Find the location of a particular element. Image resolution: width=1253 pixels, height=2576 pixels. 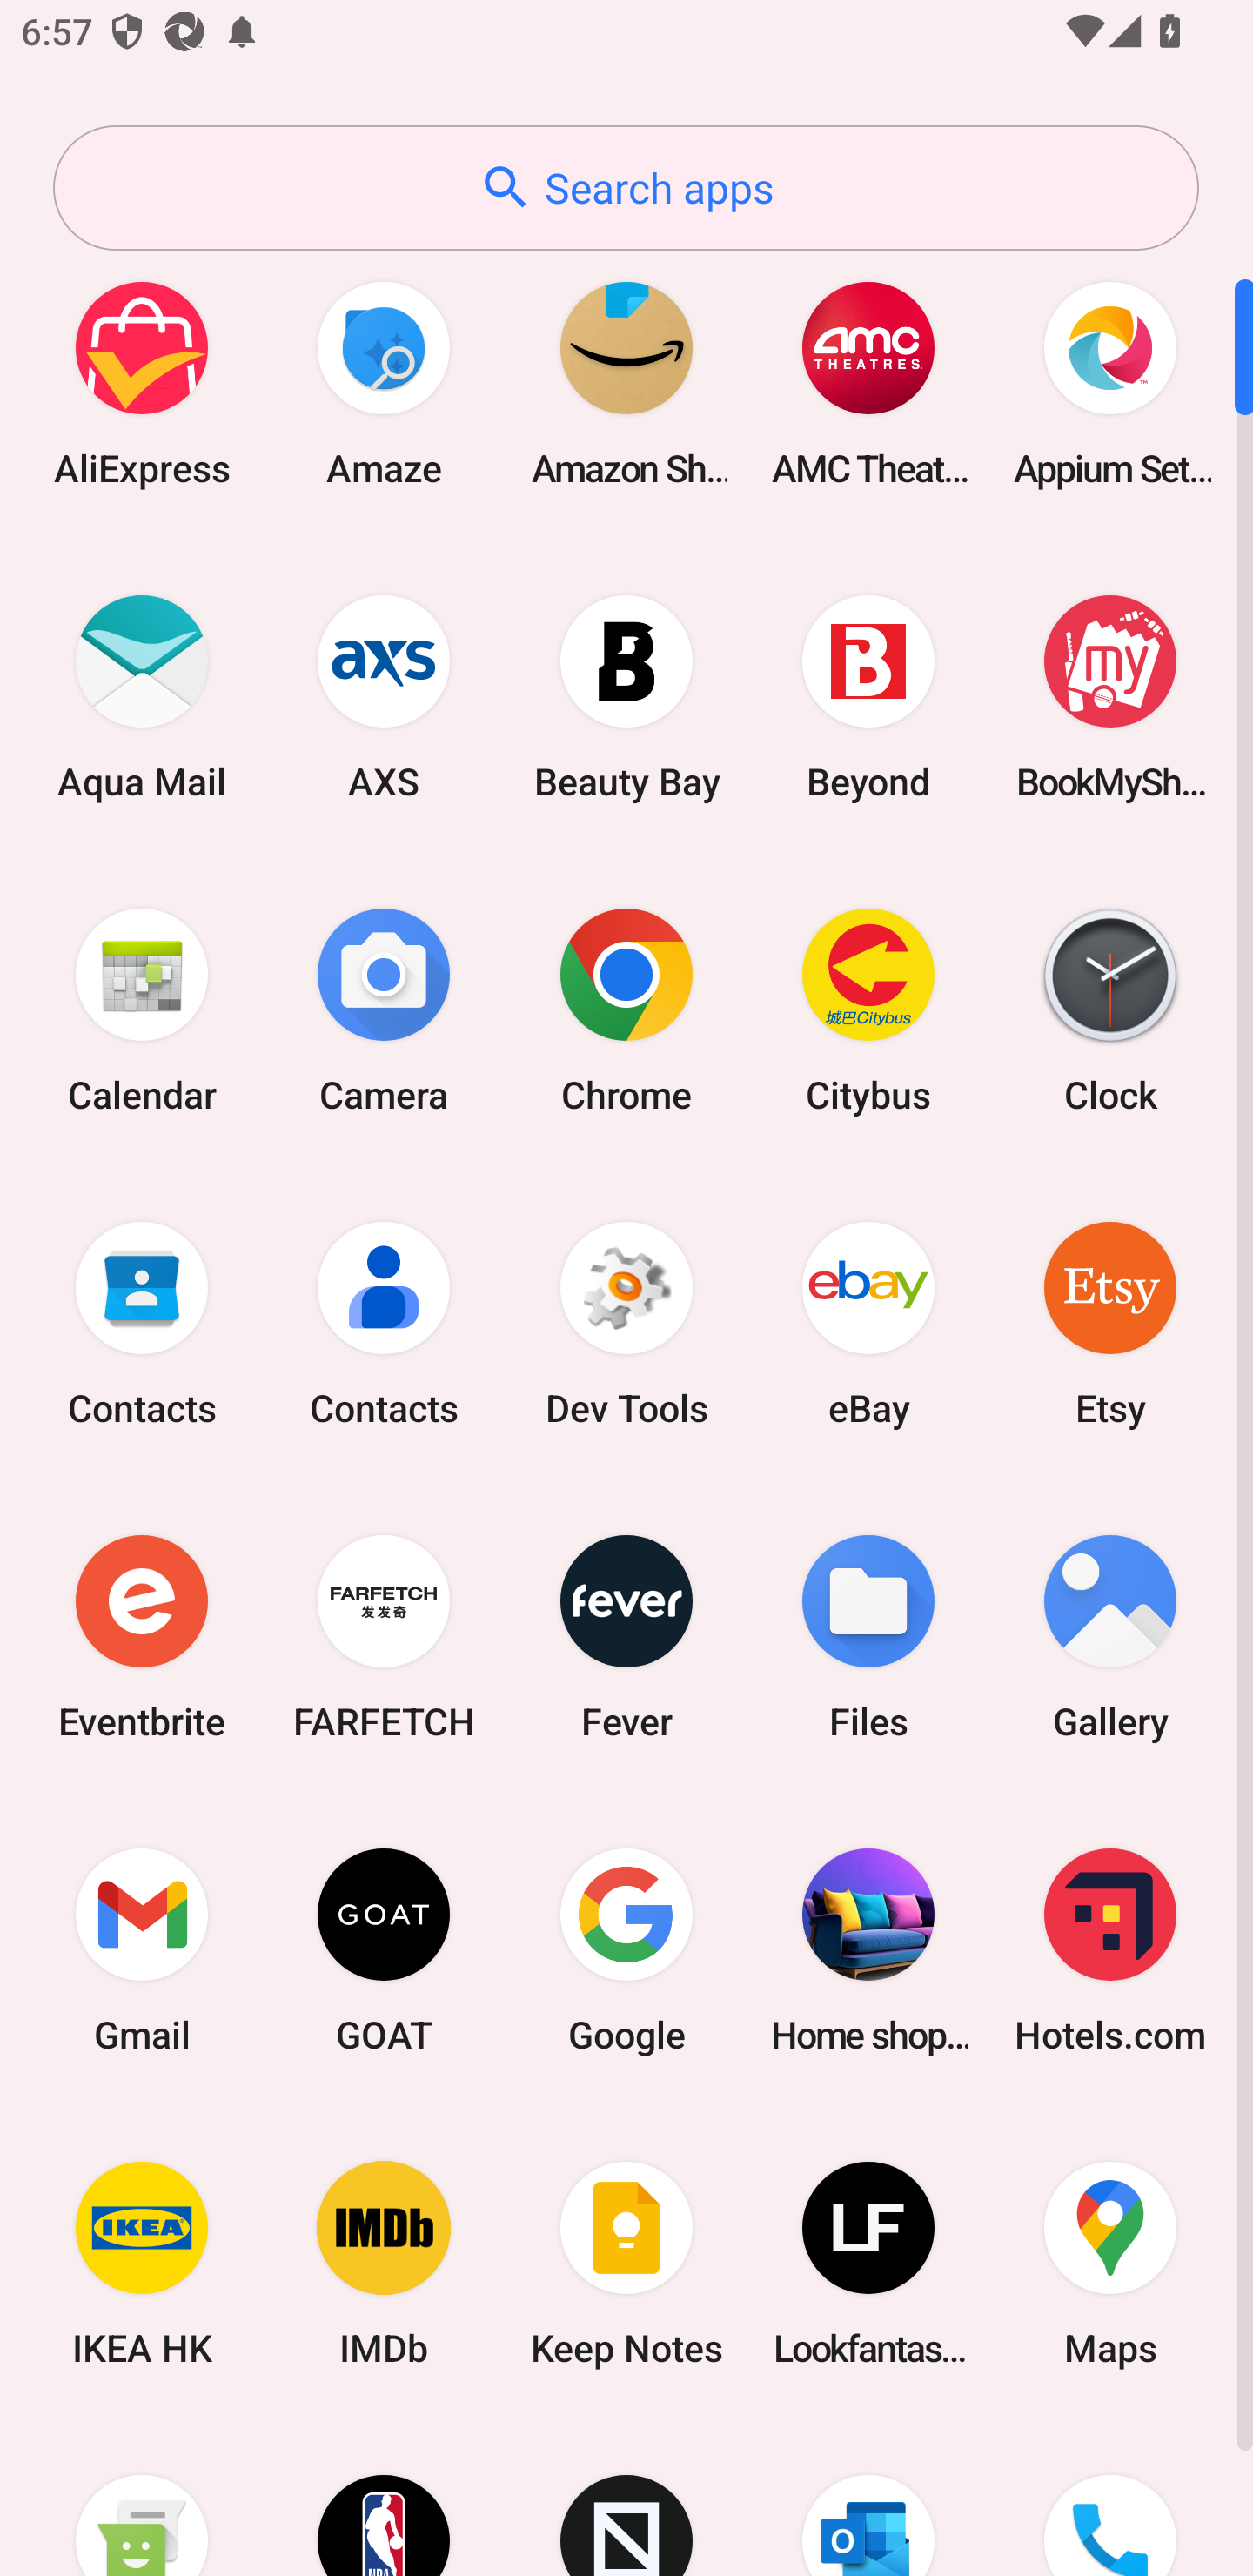

Chrome is located at coordinates (626, 1010).